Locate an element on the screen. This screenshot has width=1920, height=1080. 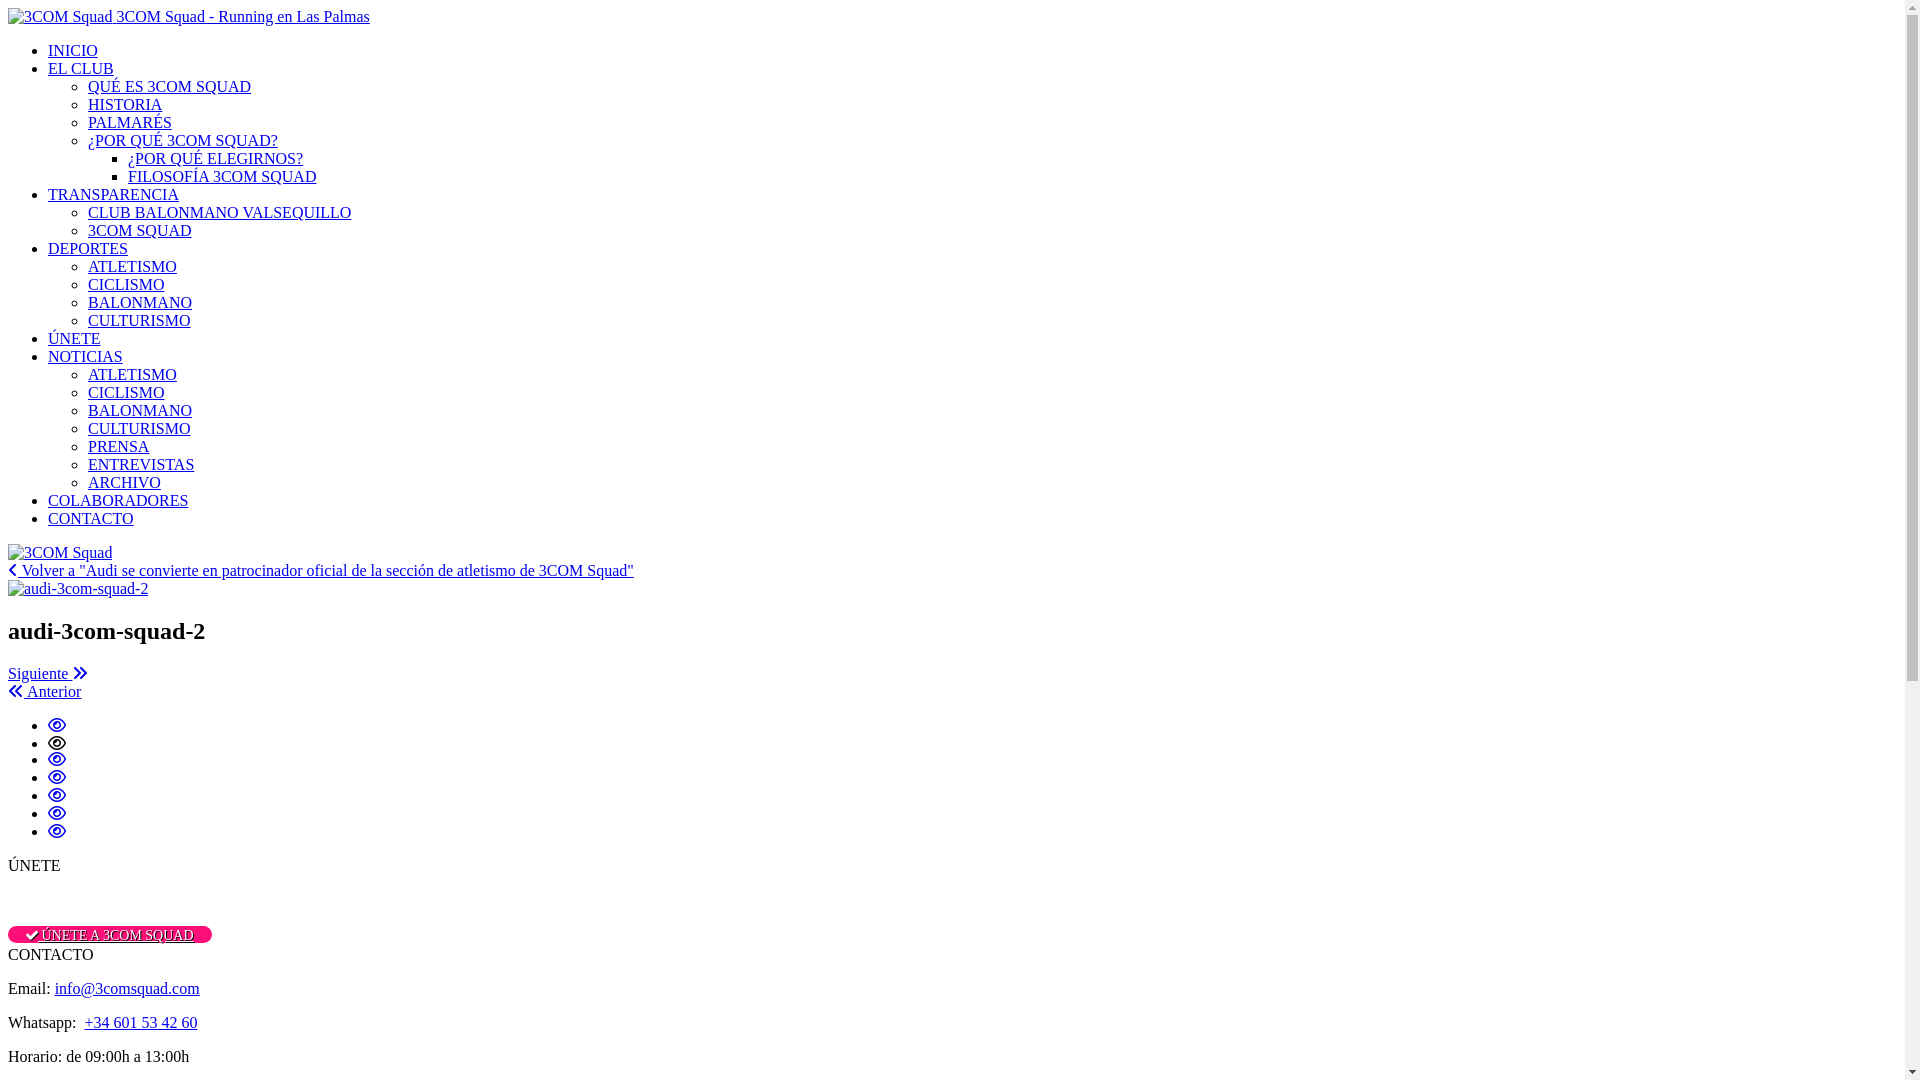
ENTREVISTAS is located at coordinates (141, 464).